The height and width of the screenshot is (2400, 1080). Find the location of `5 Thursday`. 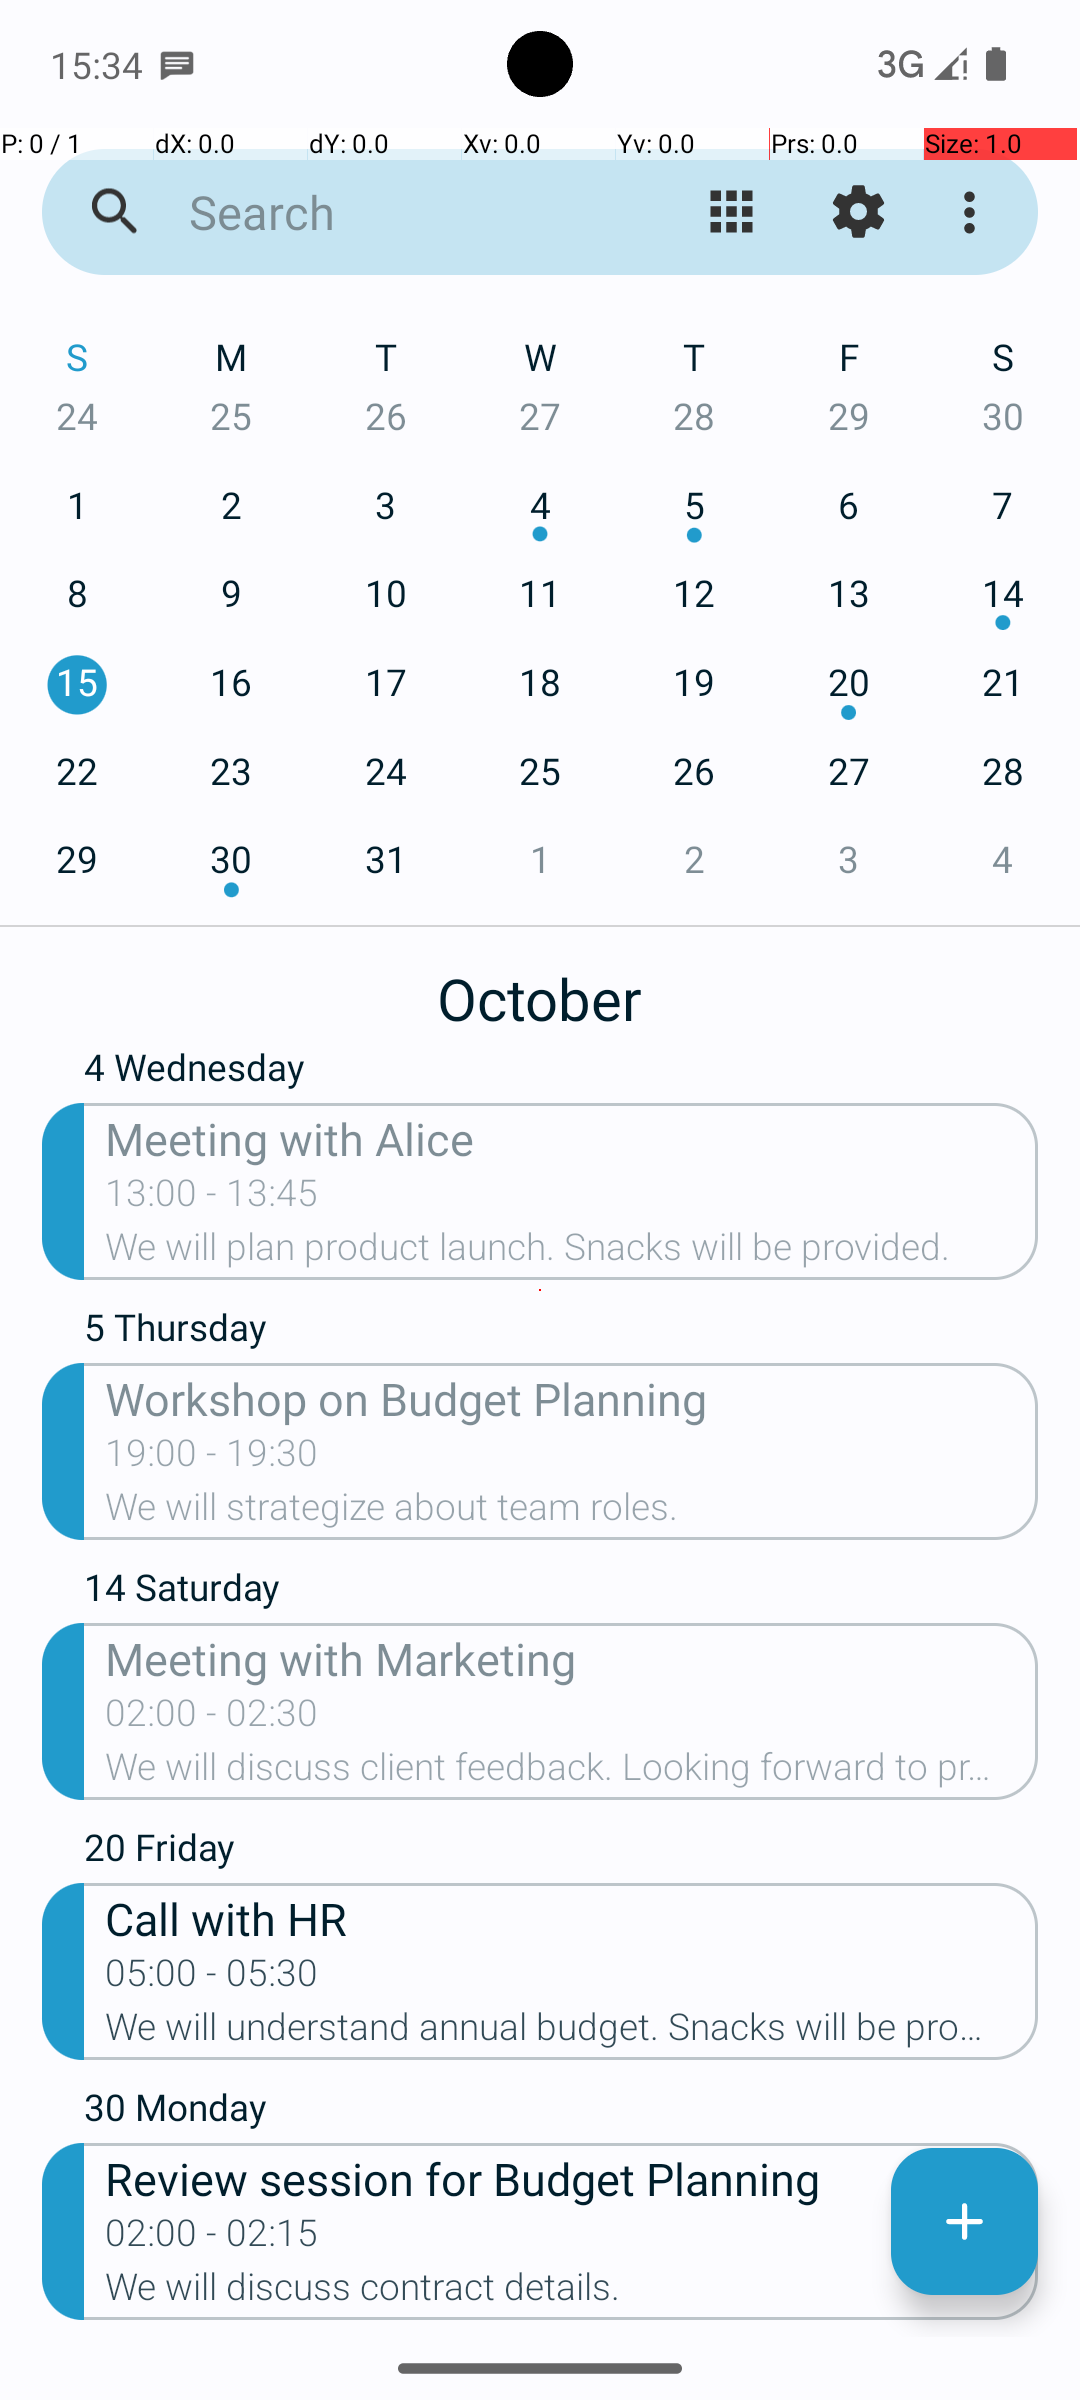

5 Thursday is located at coordinates (561, 1332).